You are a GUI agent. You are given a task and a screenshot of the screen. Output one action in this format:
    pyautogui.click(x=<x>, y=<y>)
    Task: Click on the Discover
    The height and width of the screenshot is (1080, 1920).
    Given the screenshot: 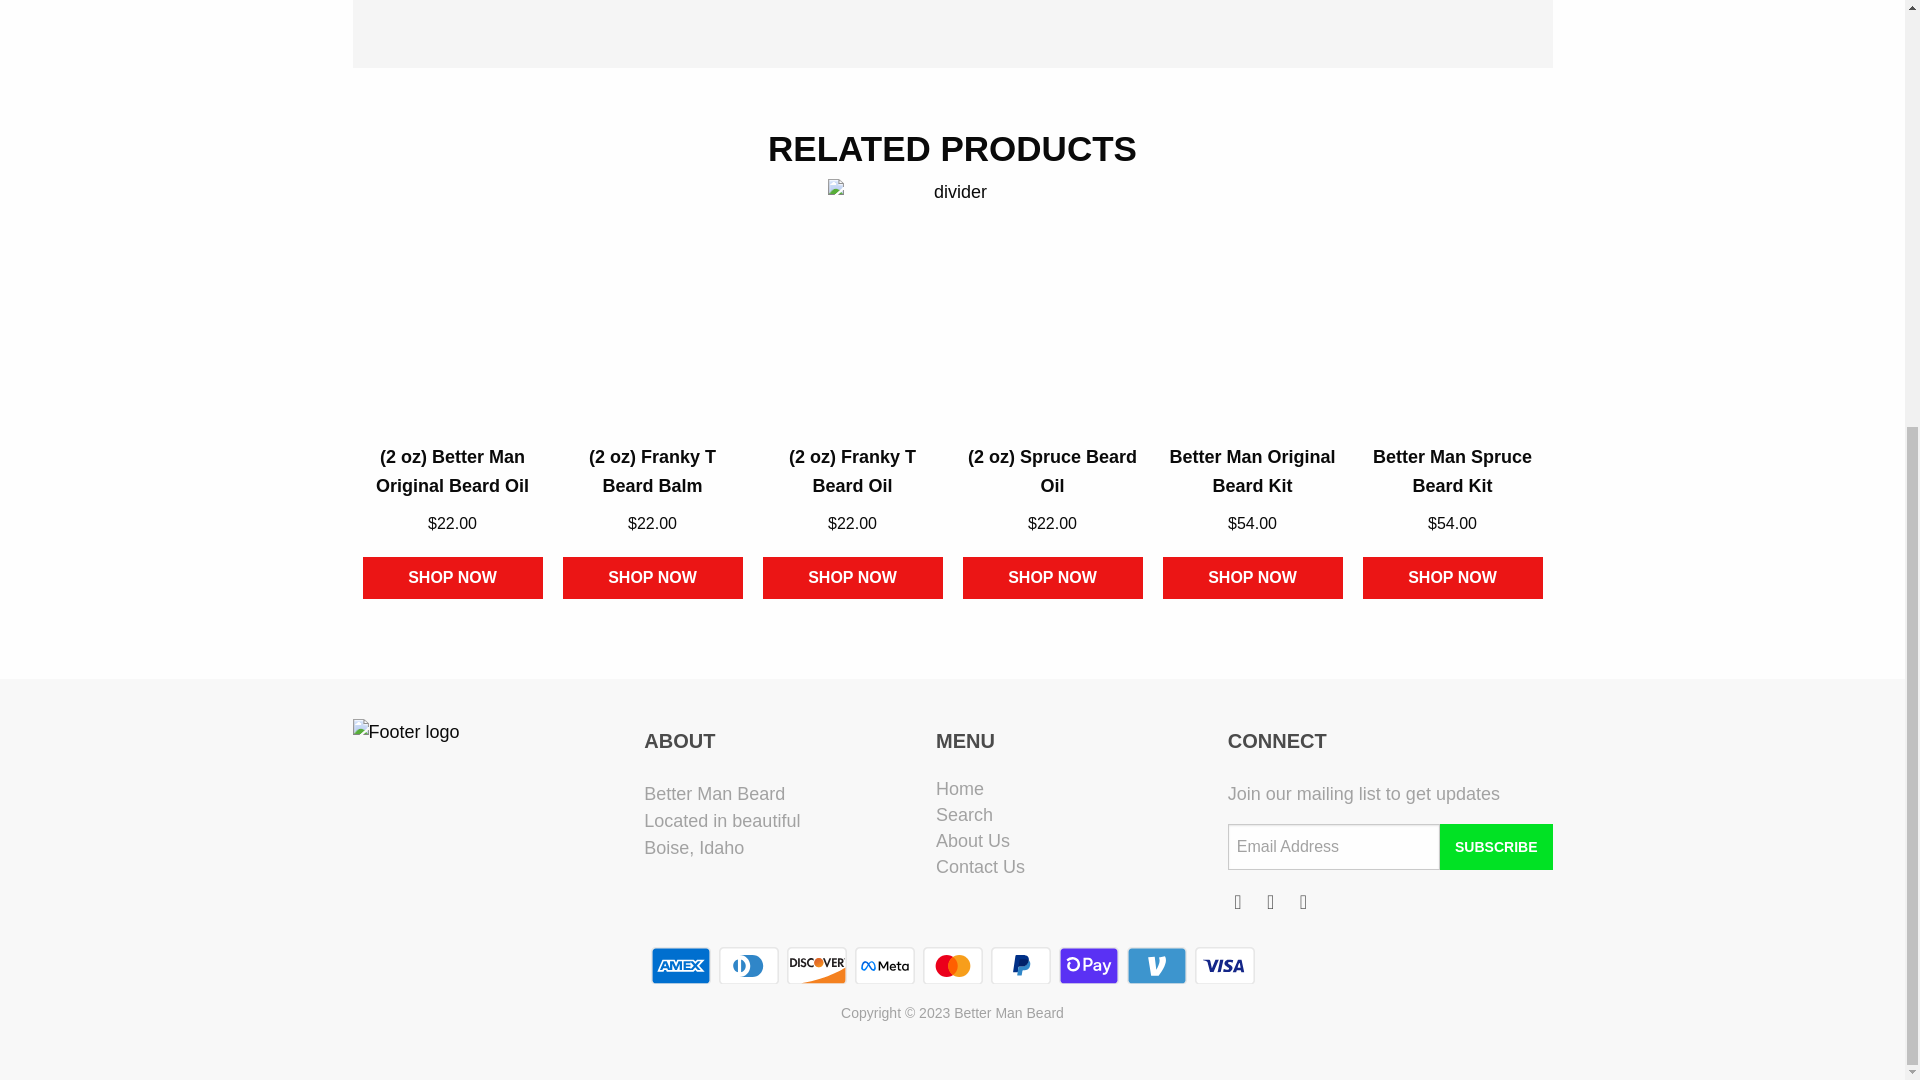 What is the action you would take?
    pyautogui.click(x=816, y=966)
    